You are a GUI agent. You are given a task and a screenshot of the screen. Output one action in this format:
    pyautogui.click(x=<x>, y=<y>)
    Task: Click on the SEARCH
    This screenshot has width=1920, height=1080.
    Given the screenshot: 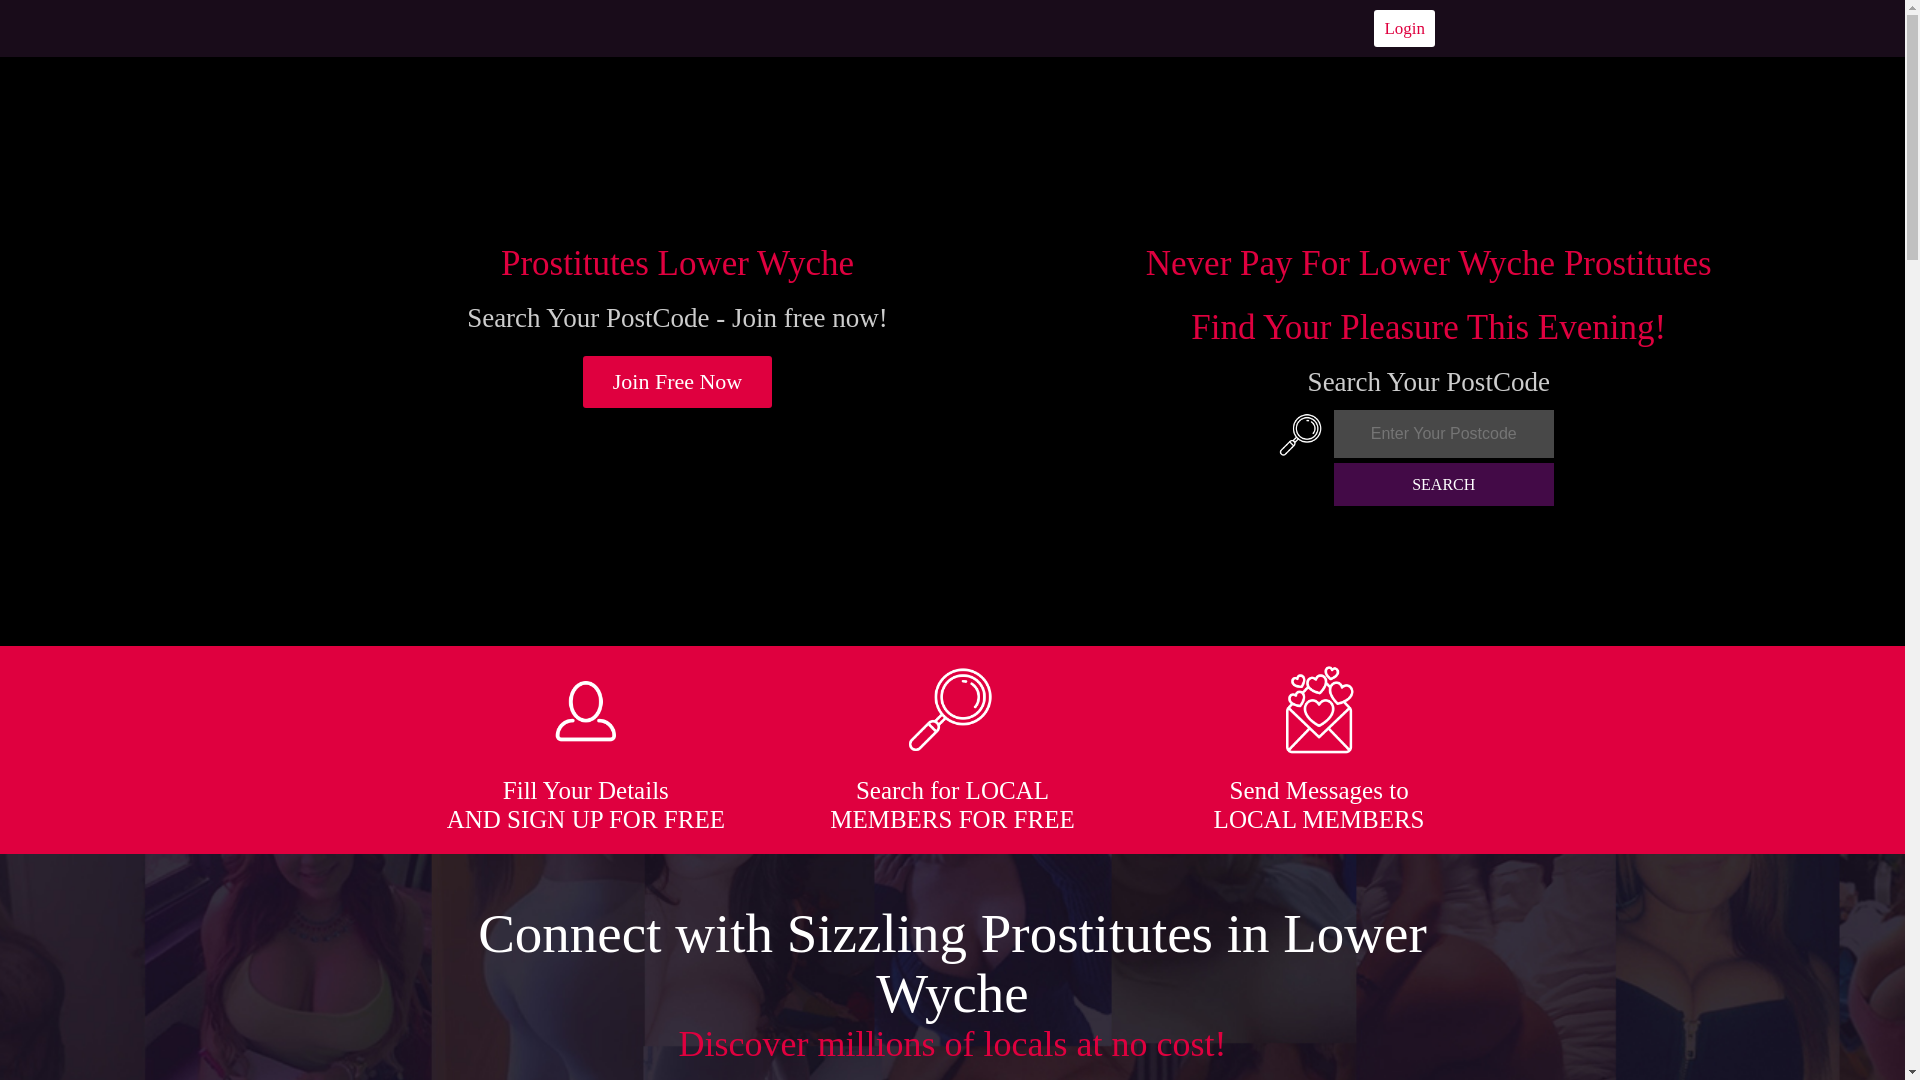 What is the action you would take?
    pyautogui.click(x=1444, y=484)
    